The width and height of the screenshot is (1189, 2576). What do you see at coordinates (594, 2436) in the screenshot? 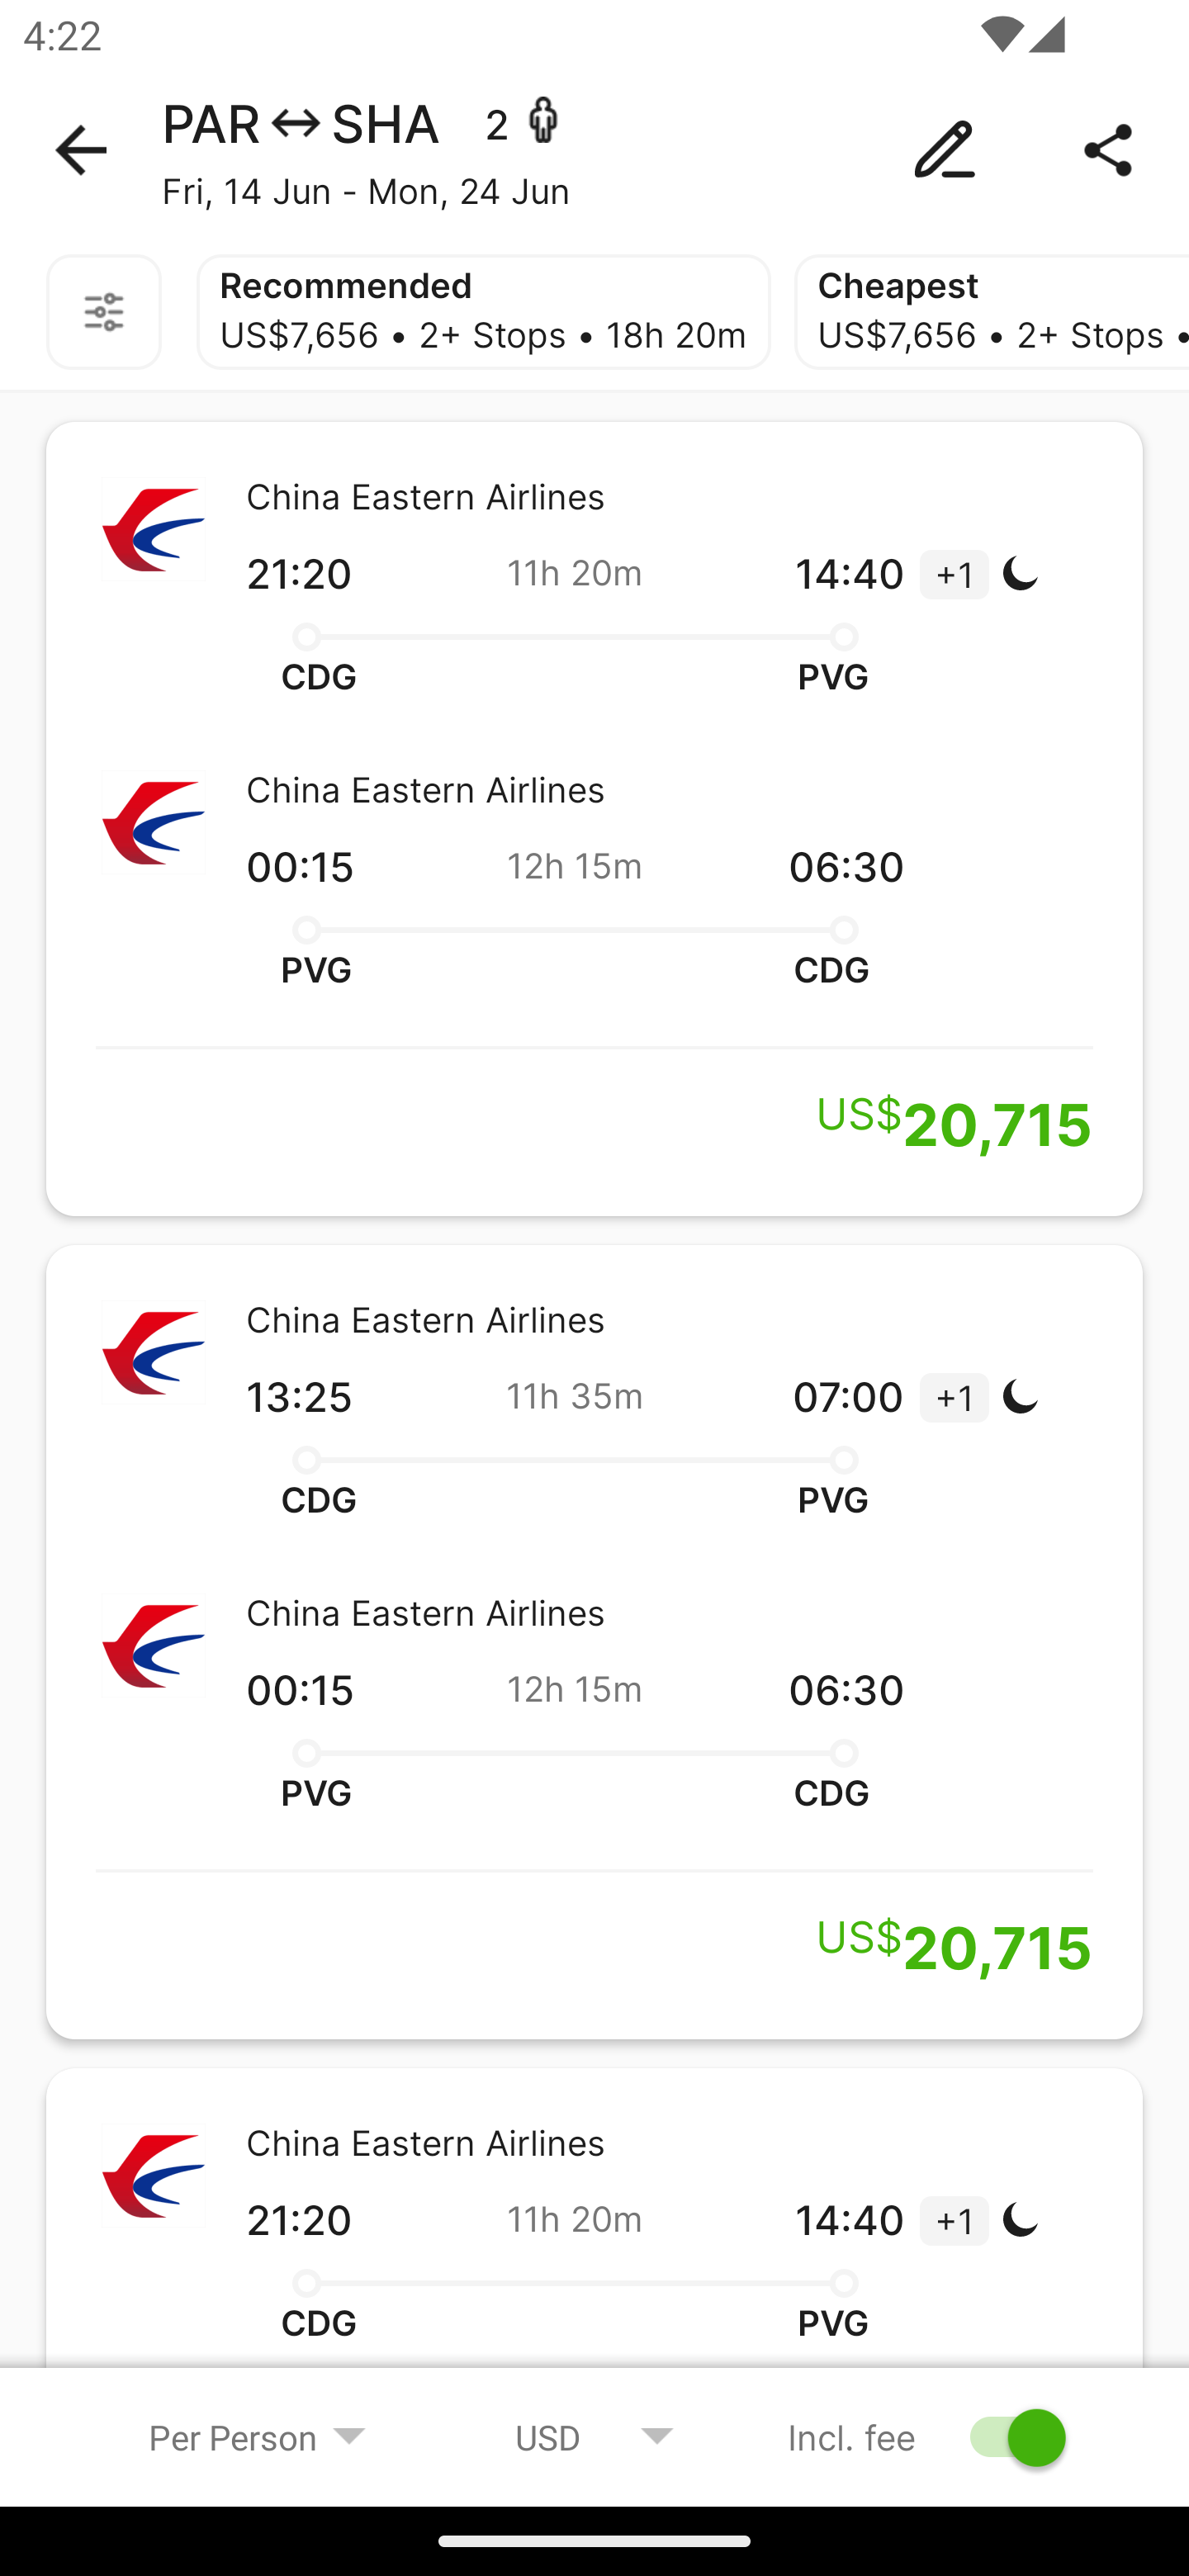
I see `USD` at bounding box center [594, 2436].